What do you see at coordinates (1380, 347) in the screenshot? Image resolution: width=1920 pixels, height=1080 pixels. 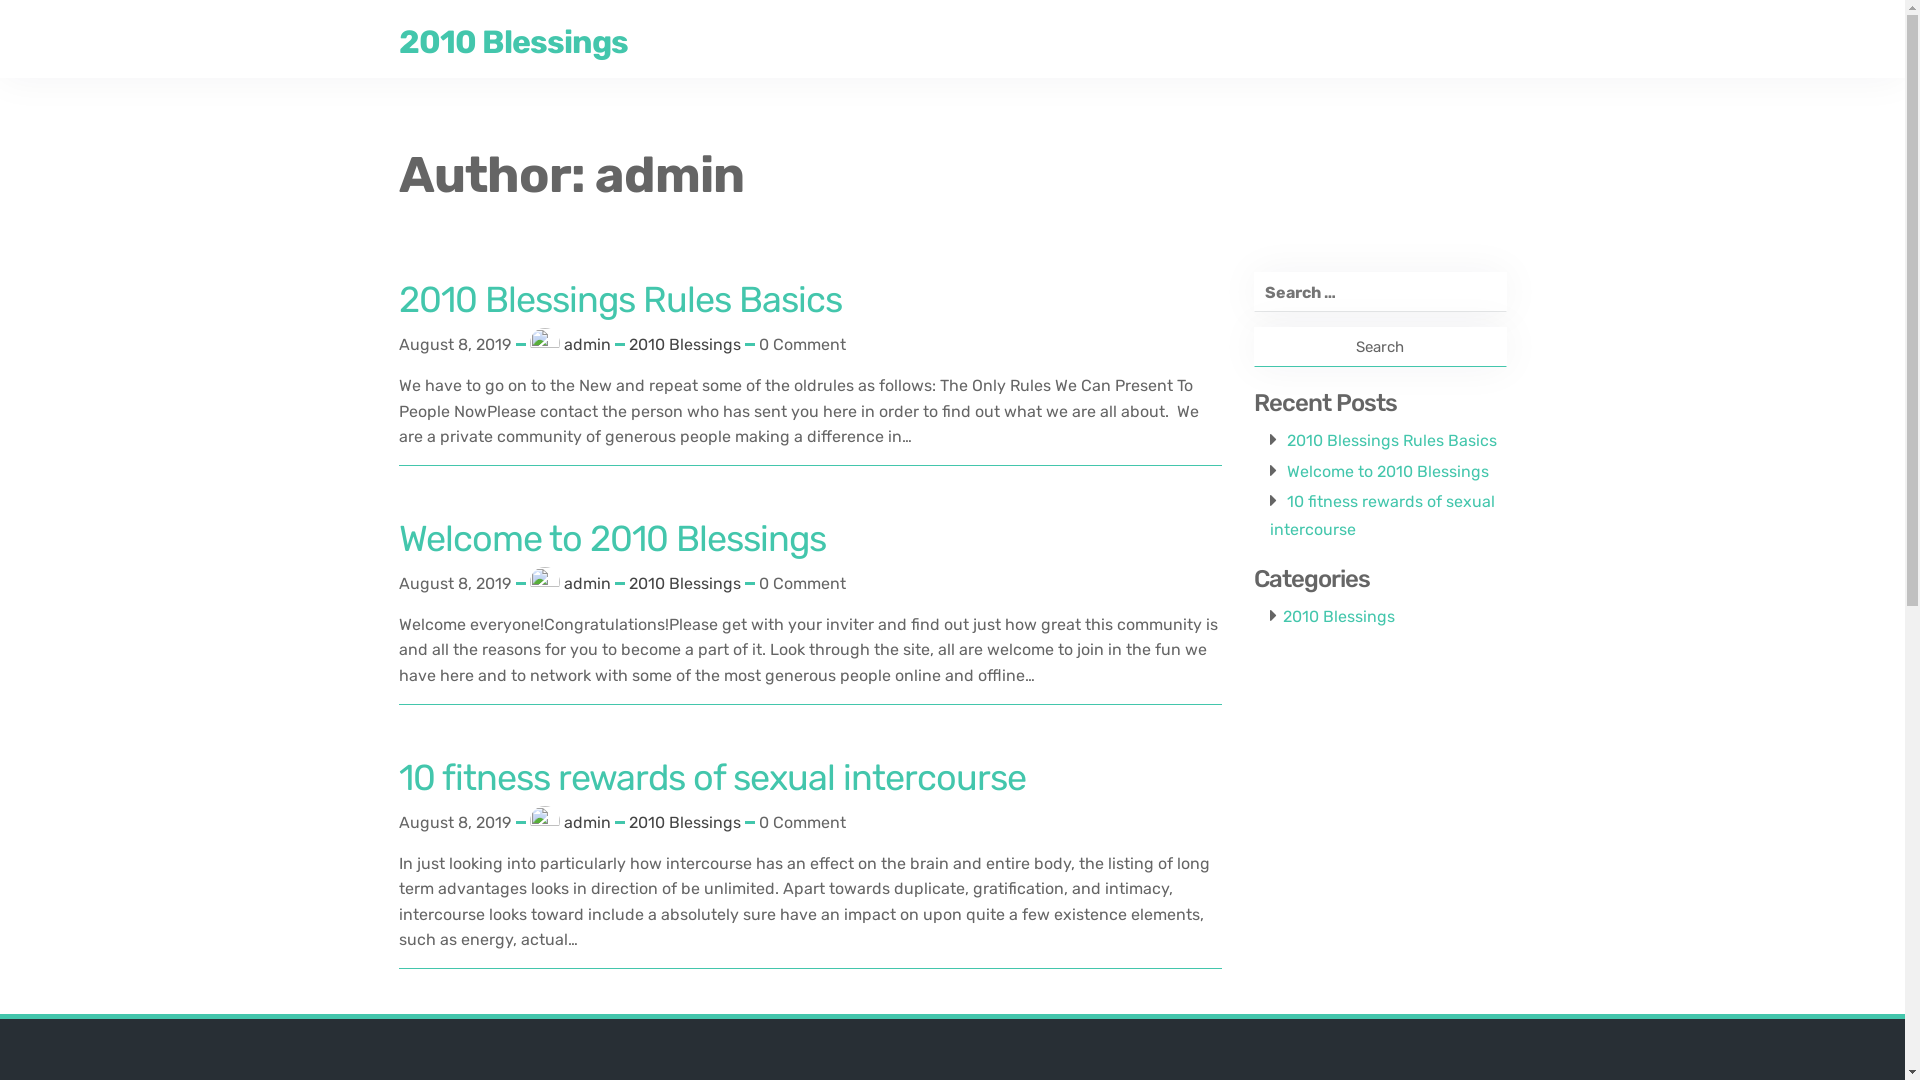 I see `Search` at bounding box center [1380, 347].